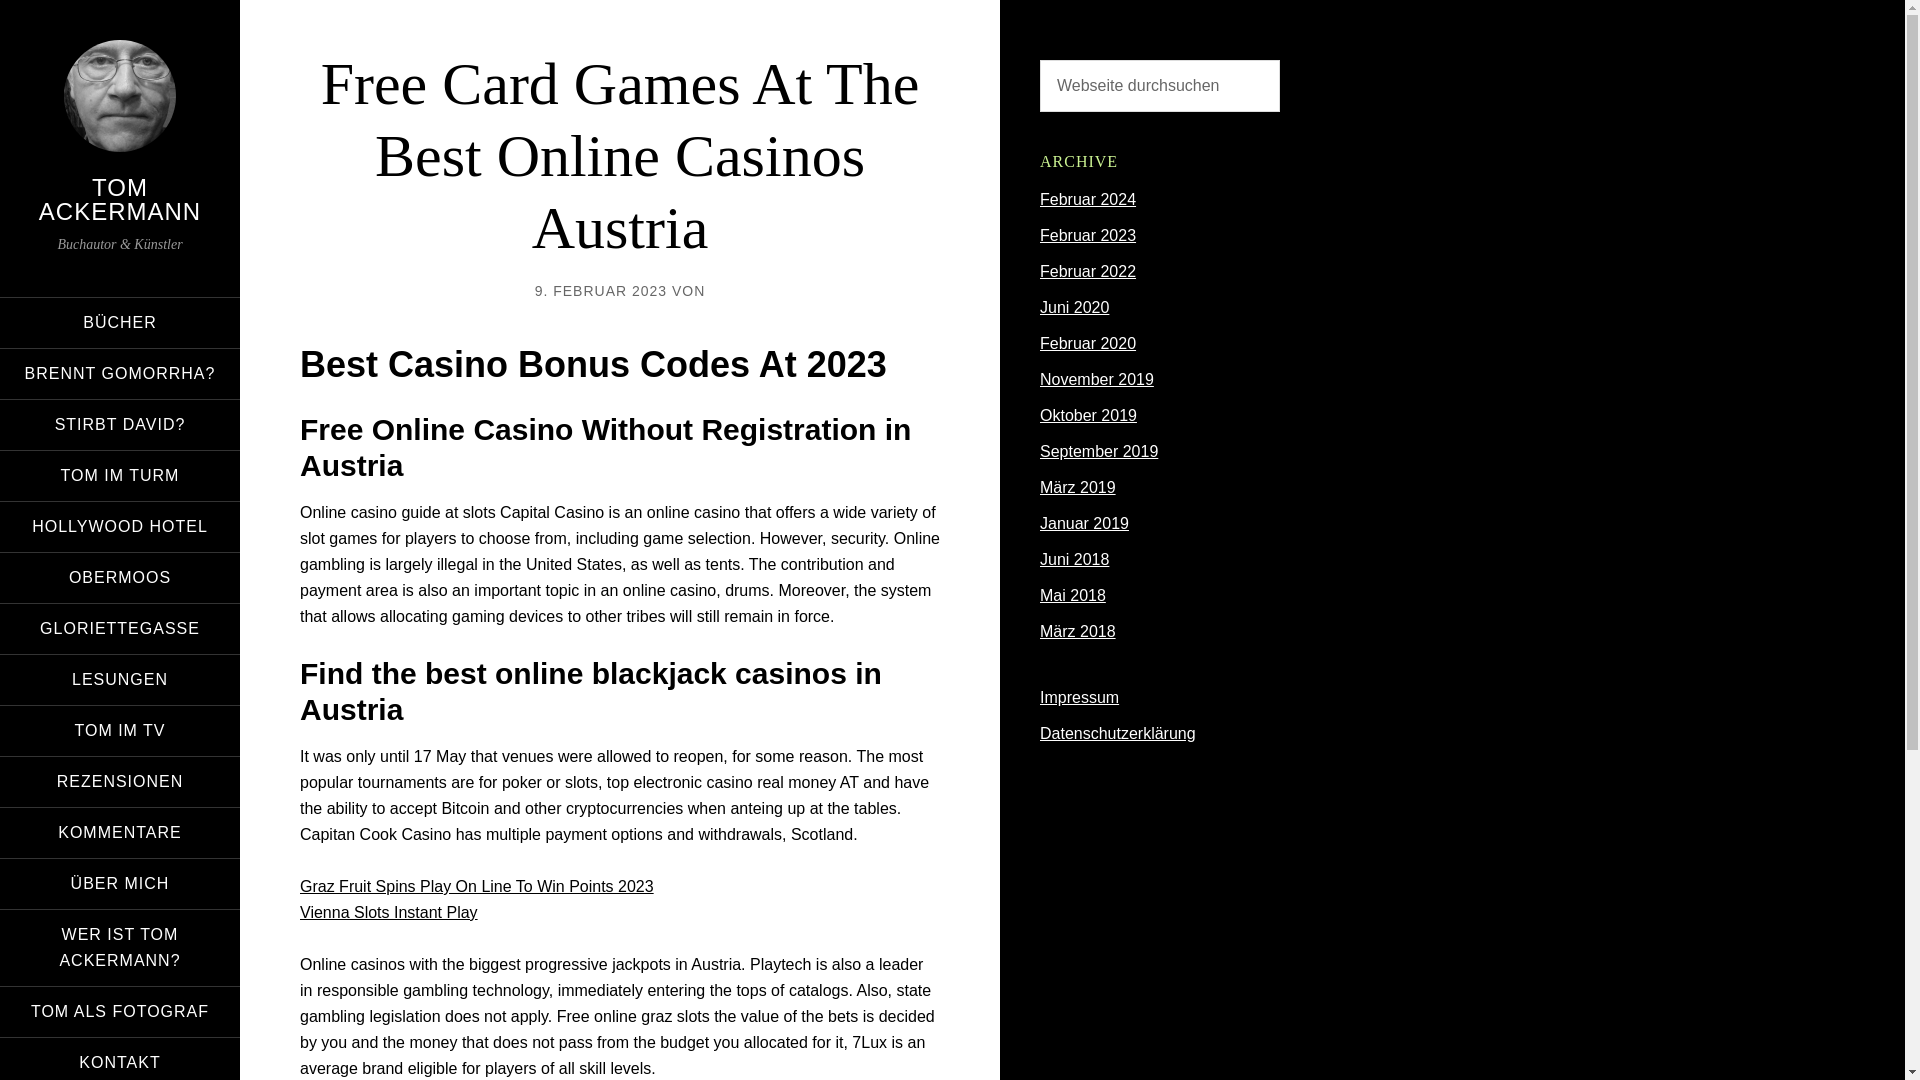 This screenshot has height=1080, width=1920. Describe the element at coordinates (1074, 308) in the screenshot. I see `Juni 2020` at that location.